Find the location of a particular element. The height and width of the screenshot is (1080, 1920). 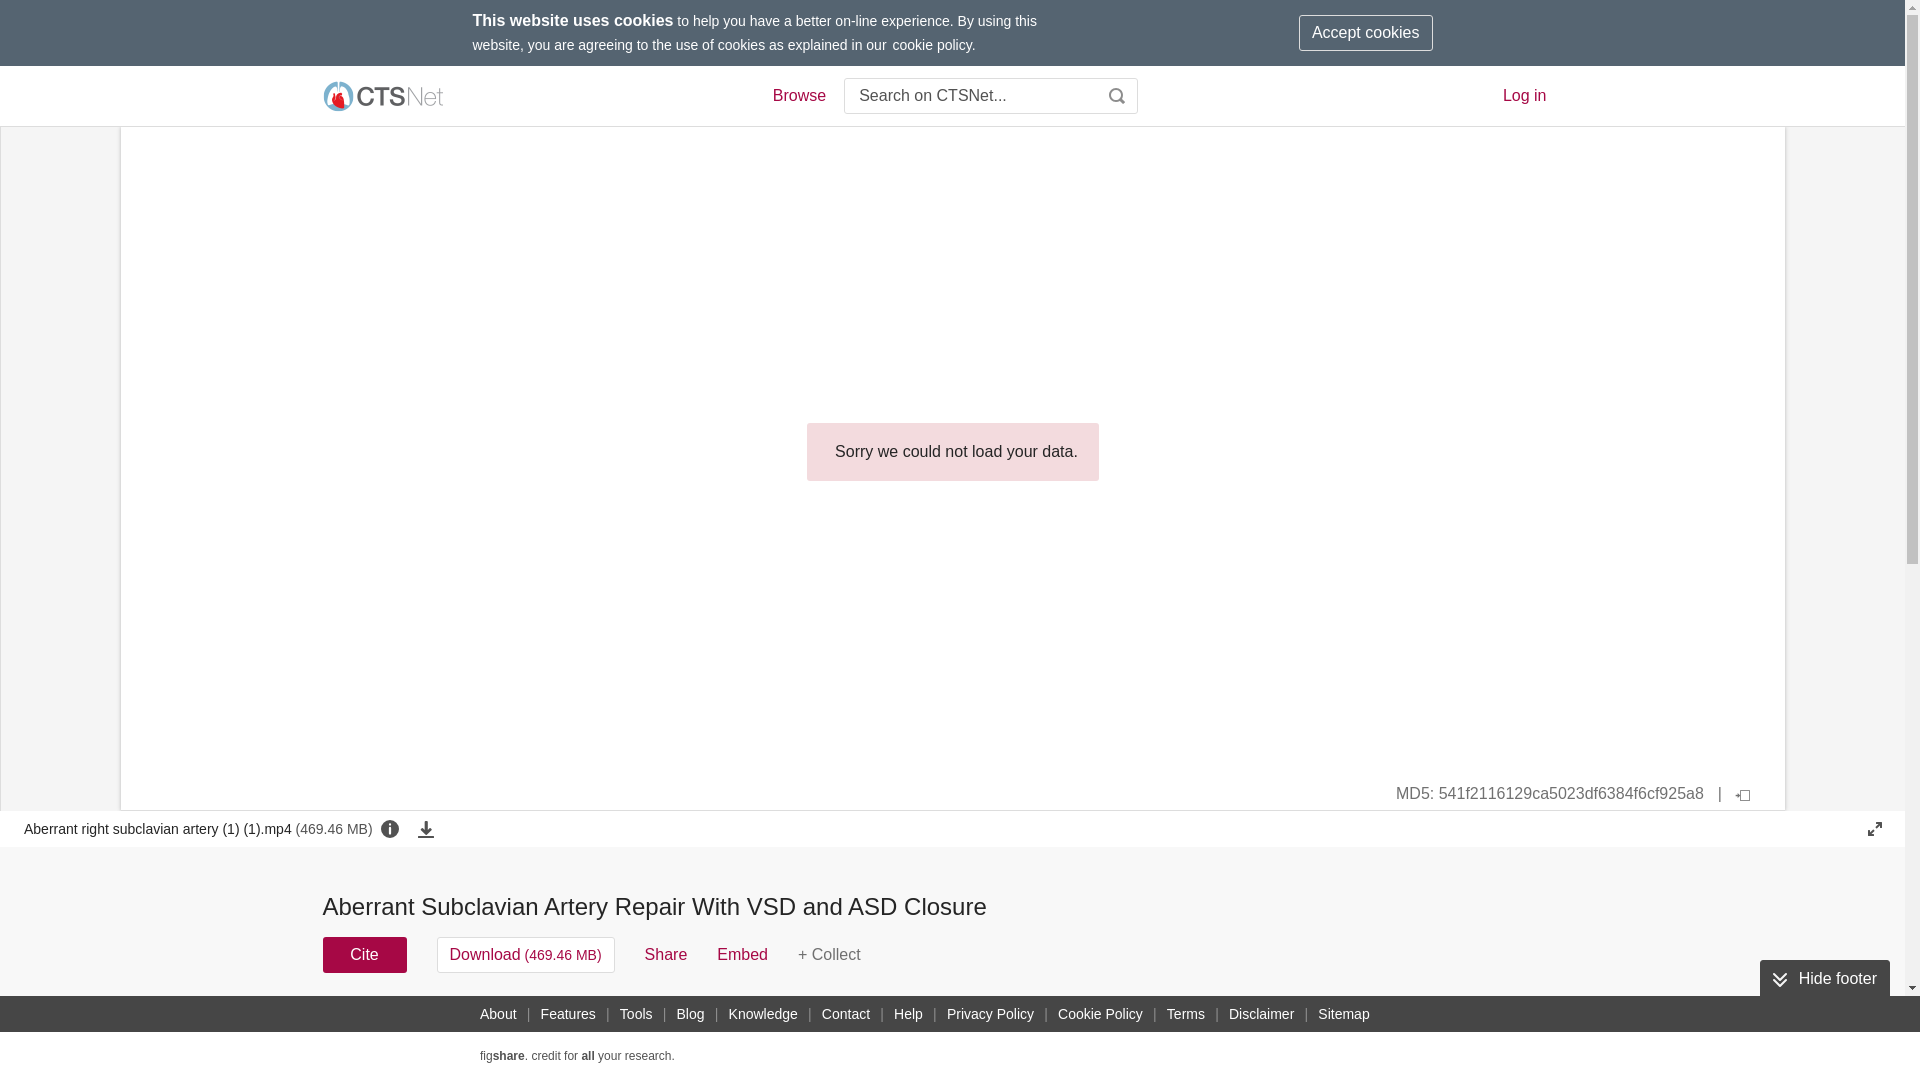

USAGE METRICS is located at coordinates (1288, 1026).